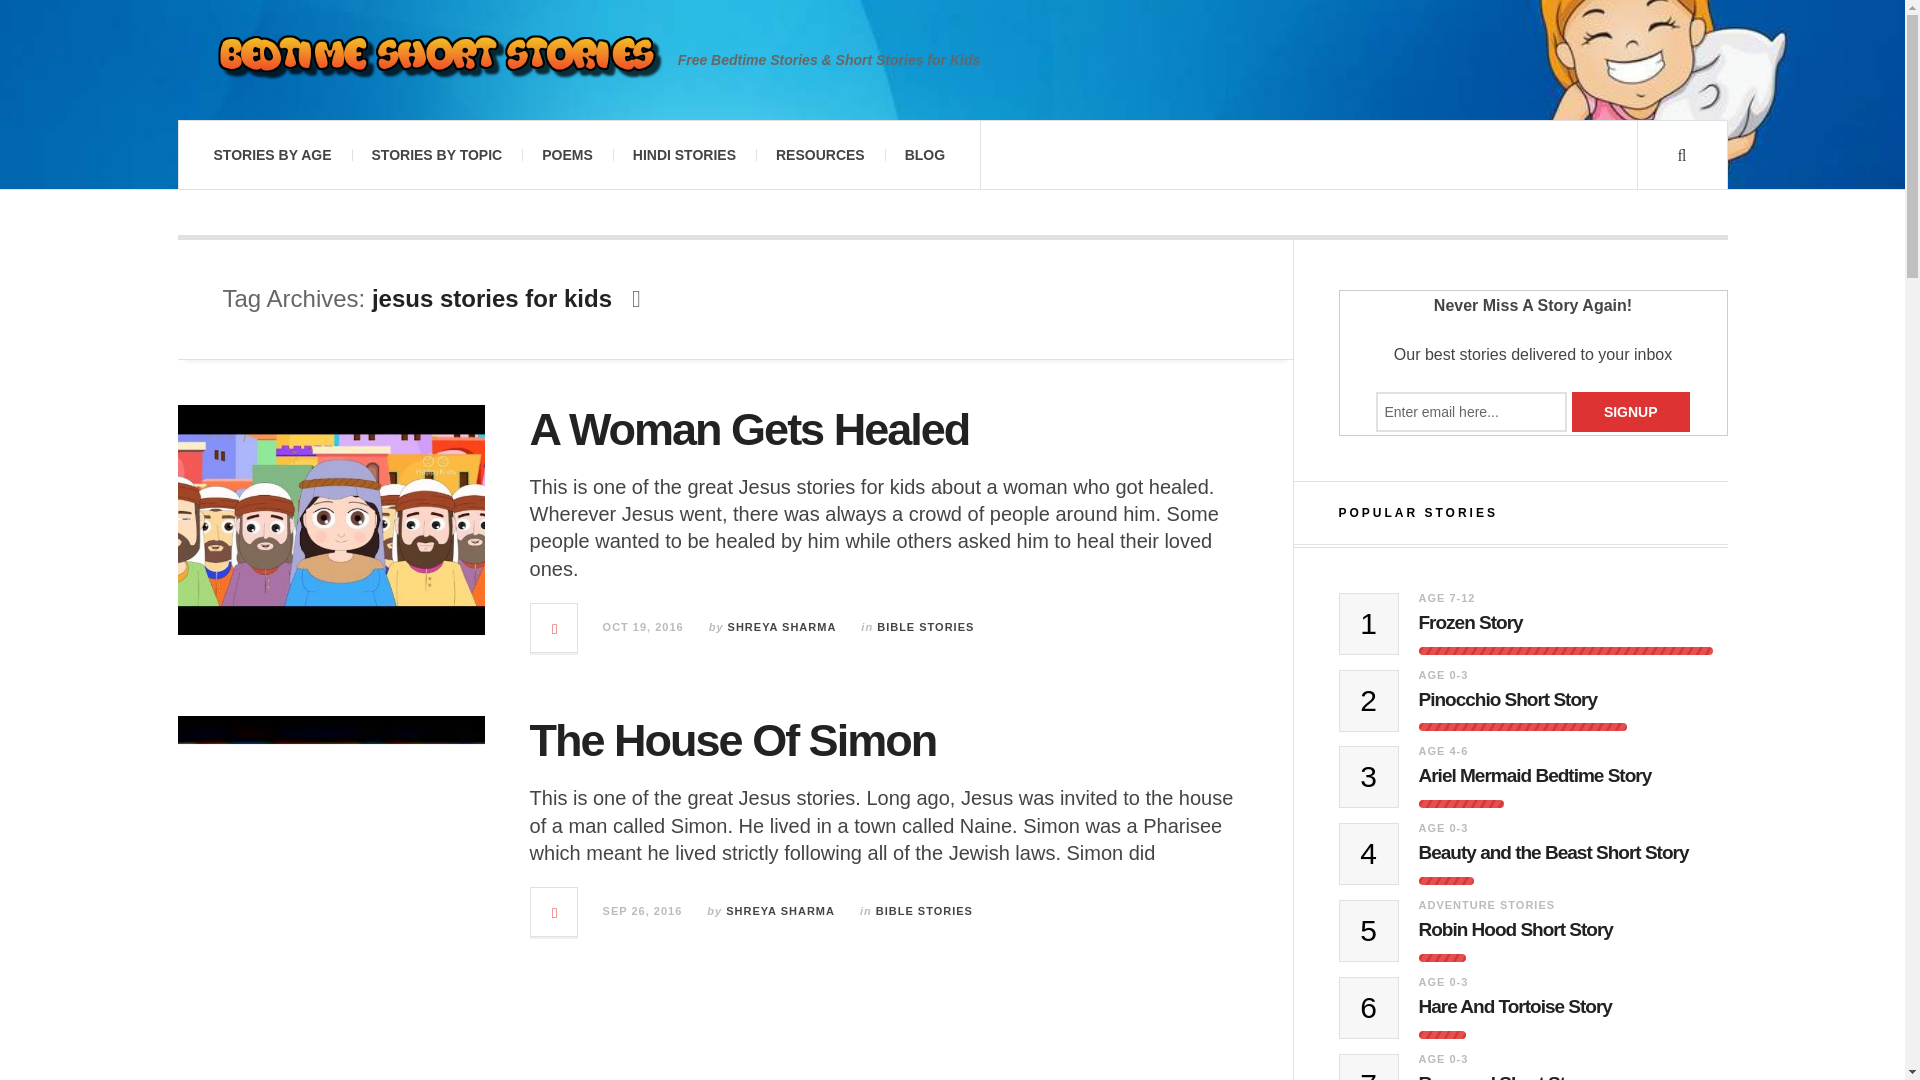  I want to click on View all posts in Age 0-3, so click(1443, 982).